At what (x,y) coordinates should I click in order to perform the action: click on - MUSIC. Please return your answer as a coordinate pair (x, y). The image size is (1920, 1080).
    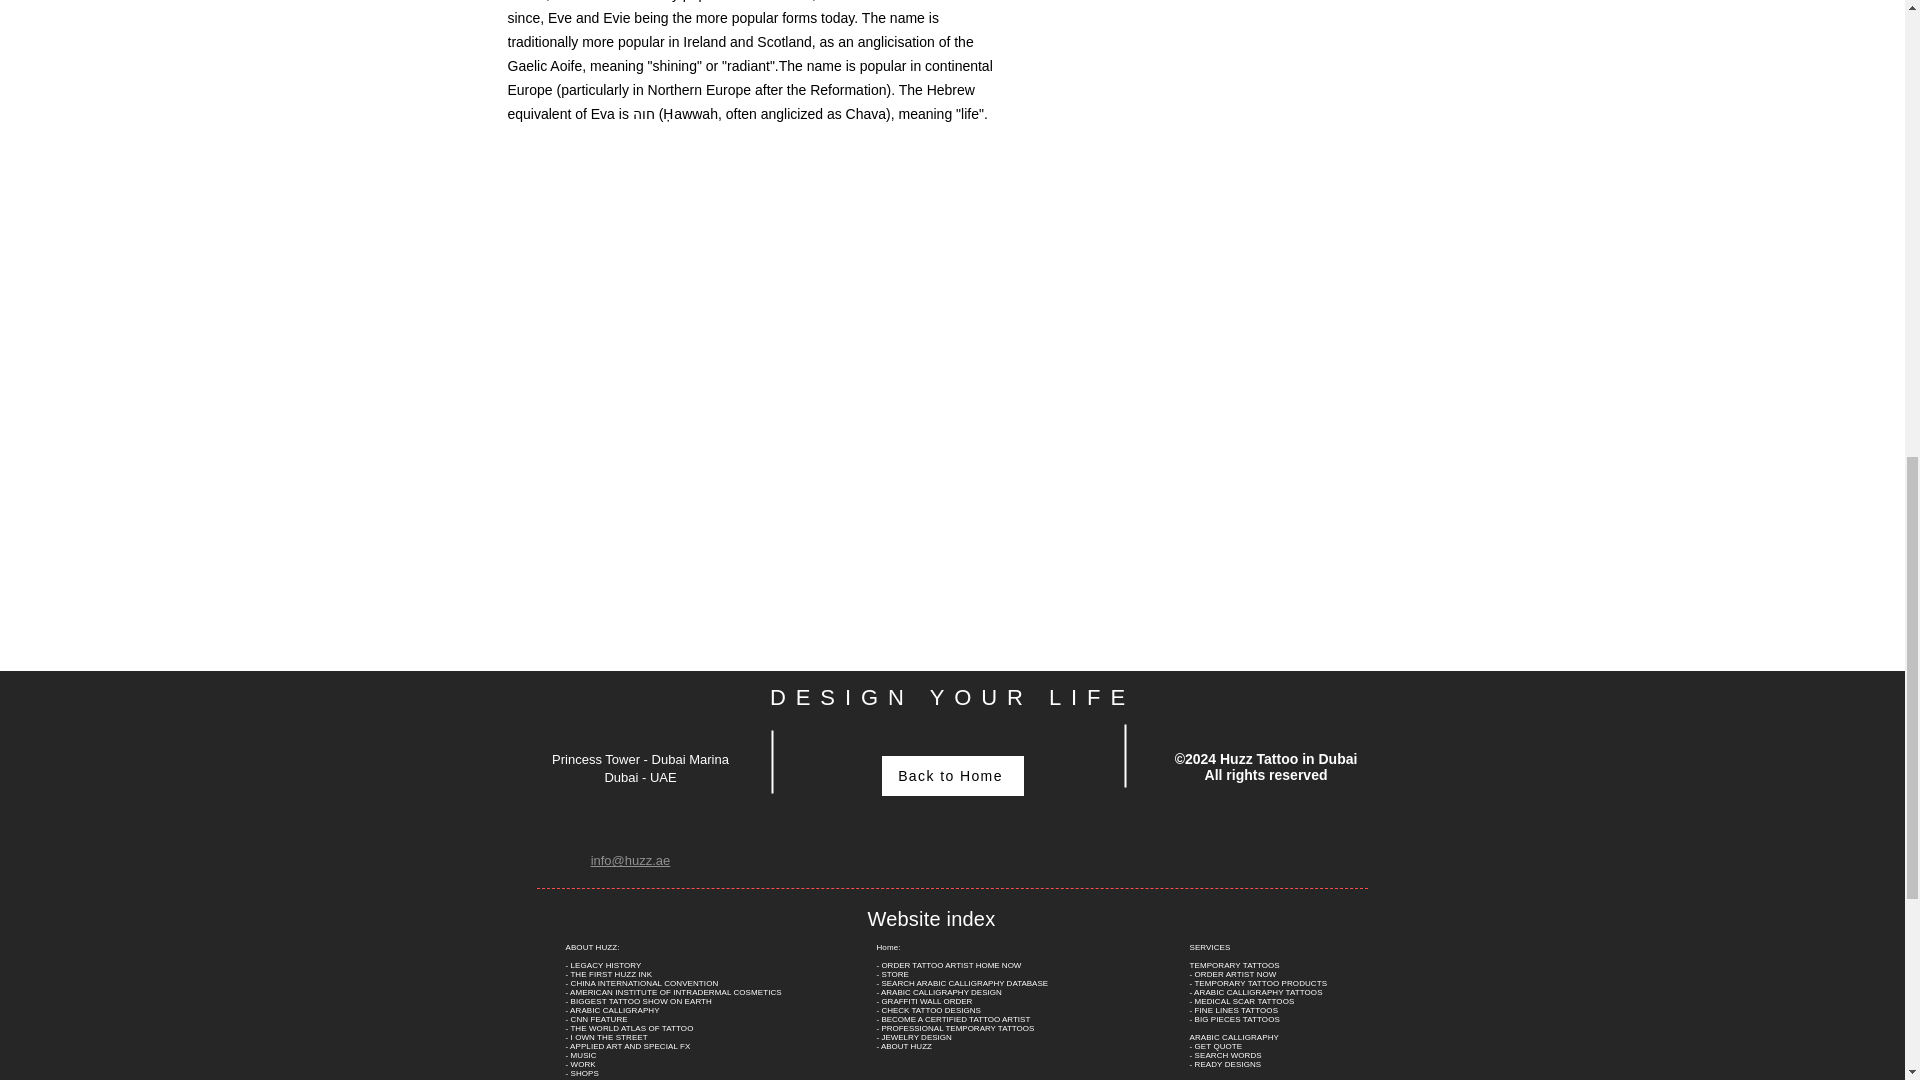
    Looking at the image, I should click on (582, 1054).